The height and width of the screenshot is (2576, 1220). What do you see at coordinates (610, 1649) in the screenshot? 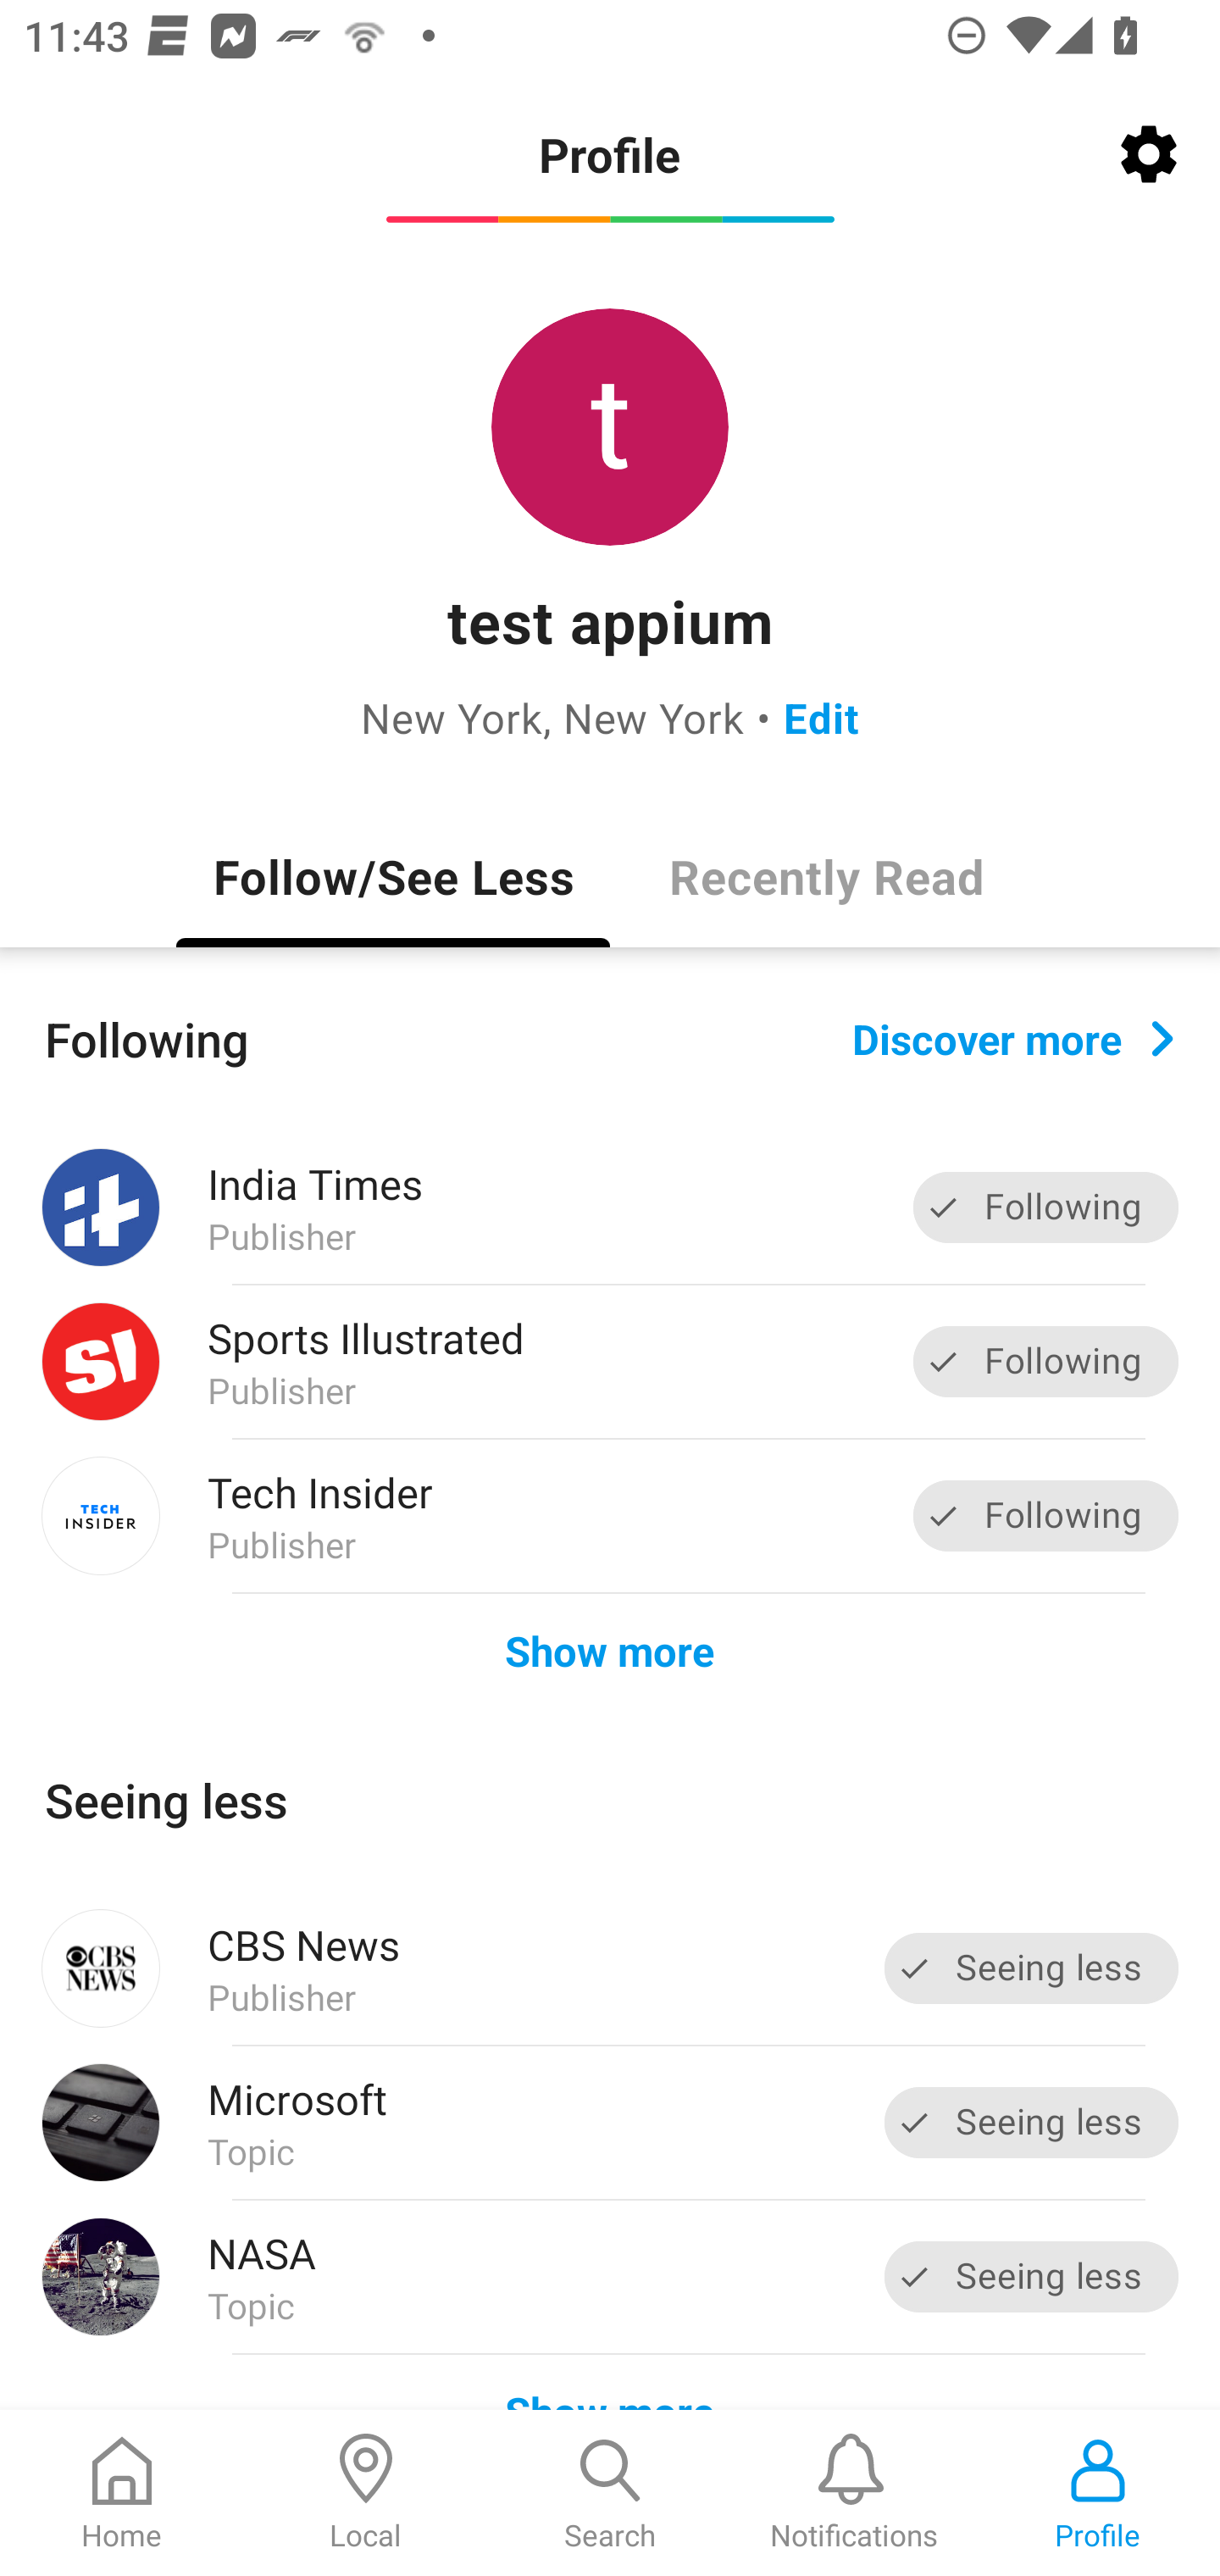
I see `Show more` at bounding box center [610, 1649].